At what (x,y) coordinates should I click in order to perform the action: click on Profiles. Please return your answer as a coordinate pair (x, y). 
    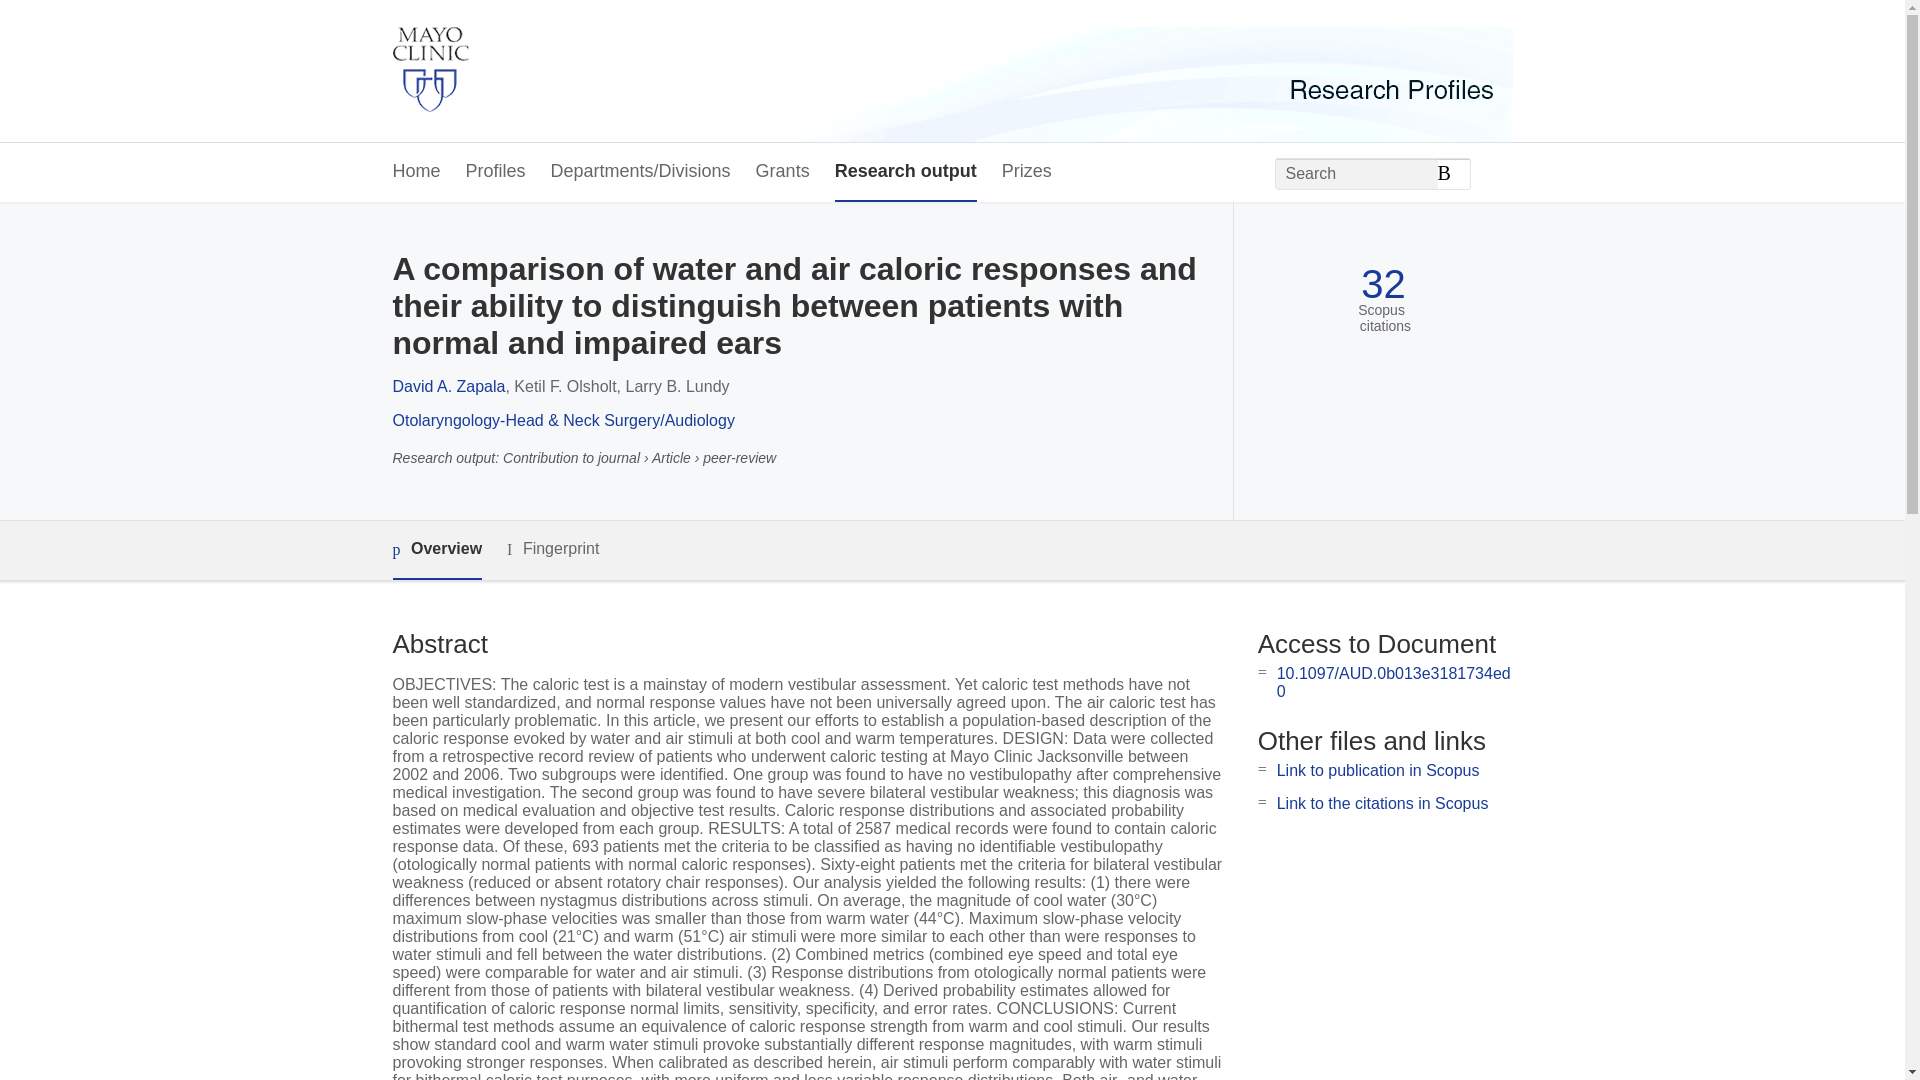
    Looking at the image, I should click on (496, 172).